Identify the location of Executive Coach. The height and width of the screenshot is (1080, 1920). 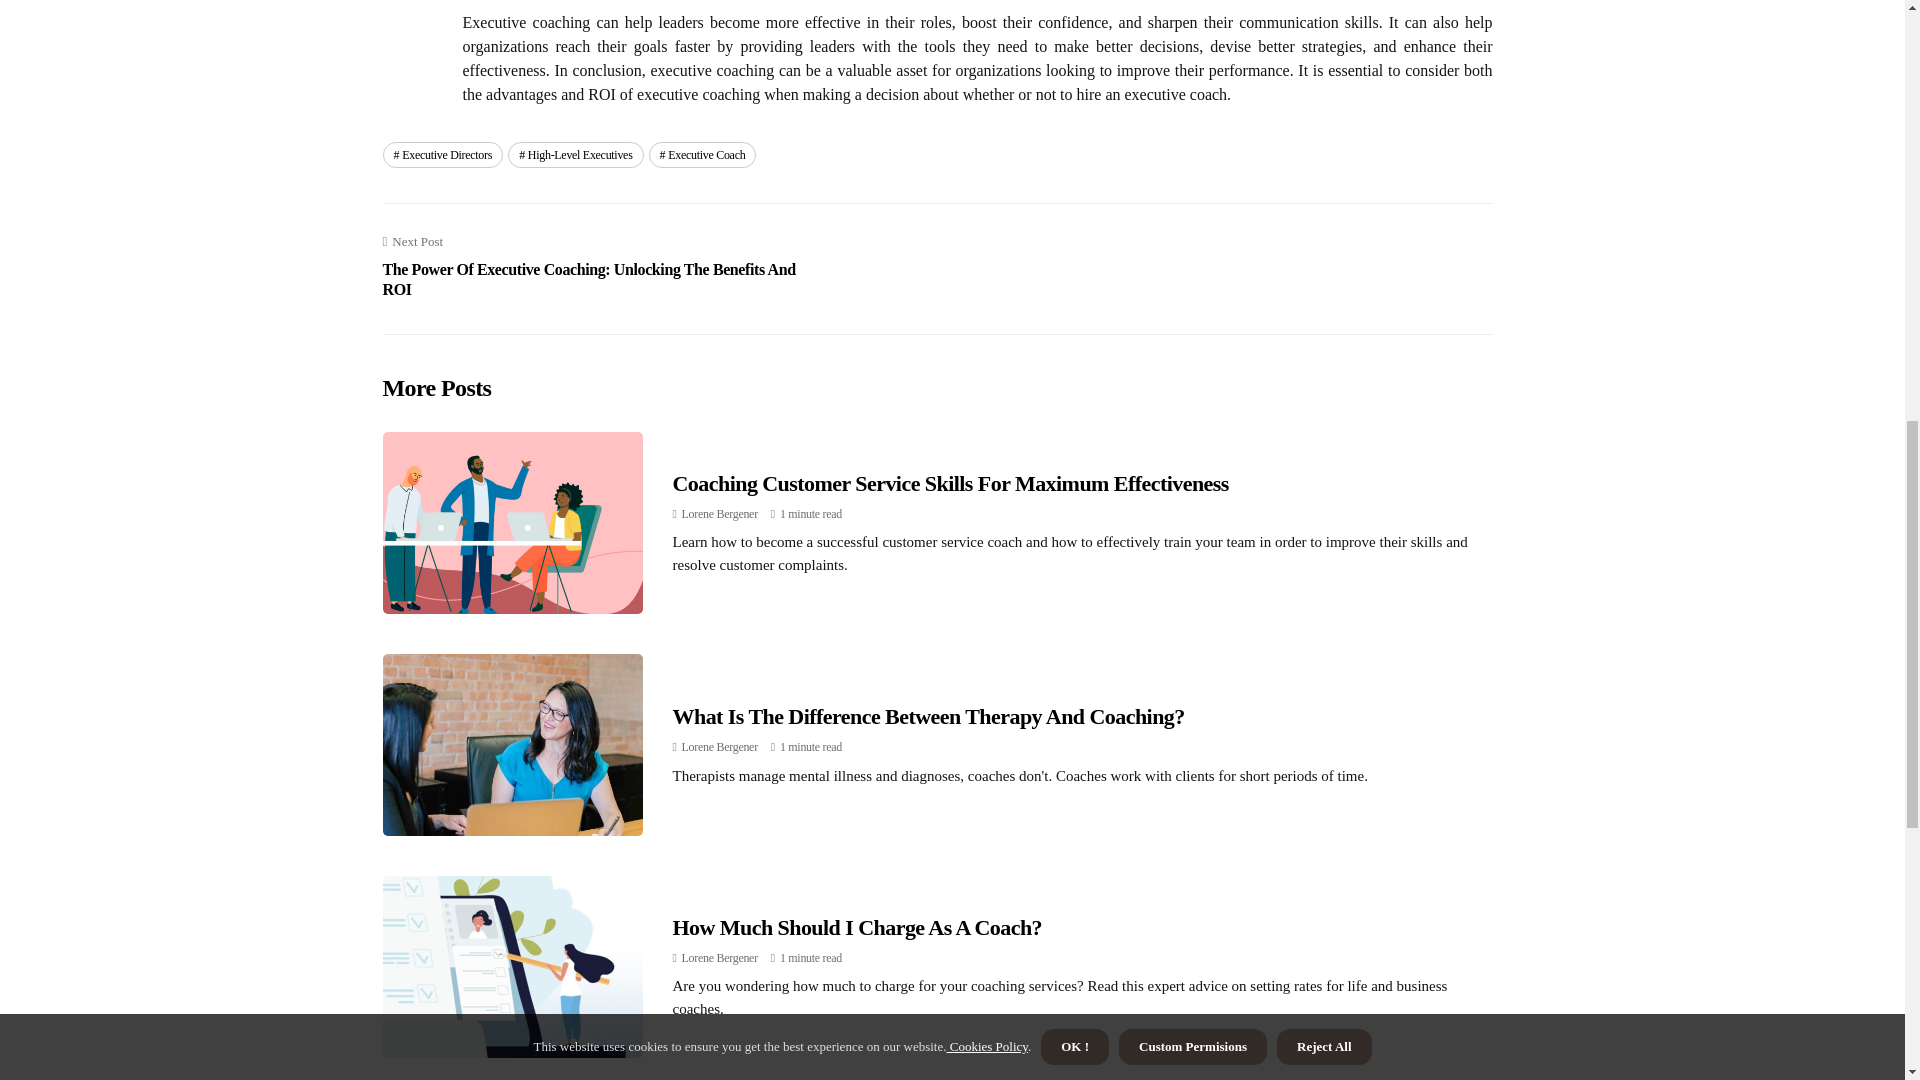
(702, 154).